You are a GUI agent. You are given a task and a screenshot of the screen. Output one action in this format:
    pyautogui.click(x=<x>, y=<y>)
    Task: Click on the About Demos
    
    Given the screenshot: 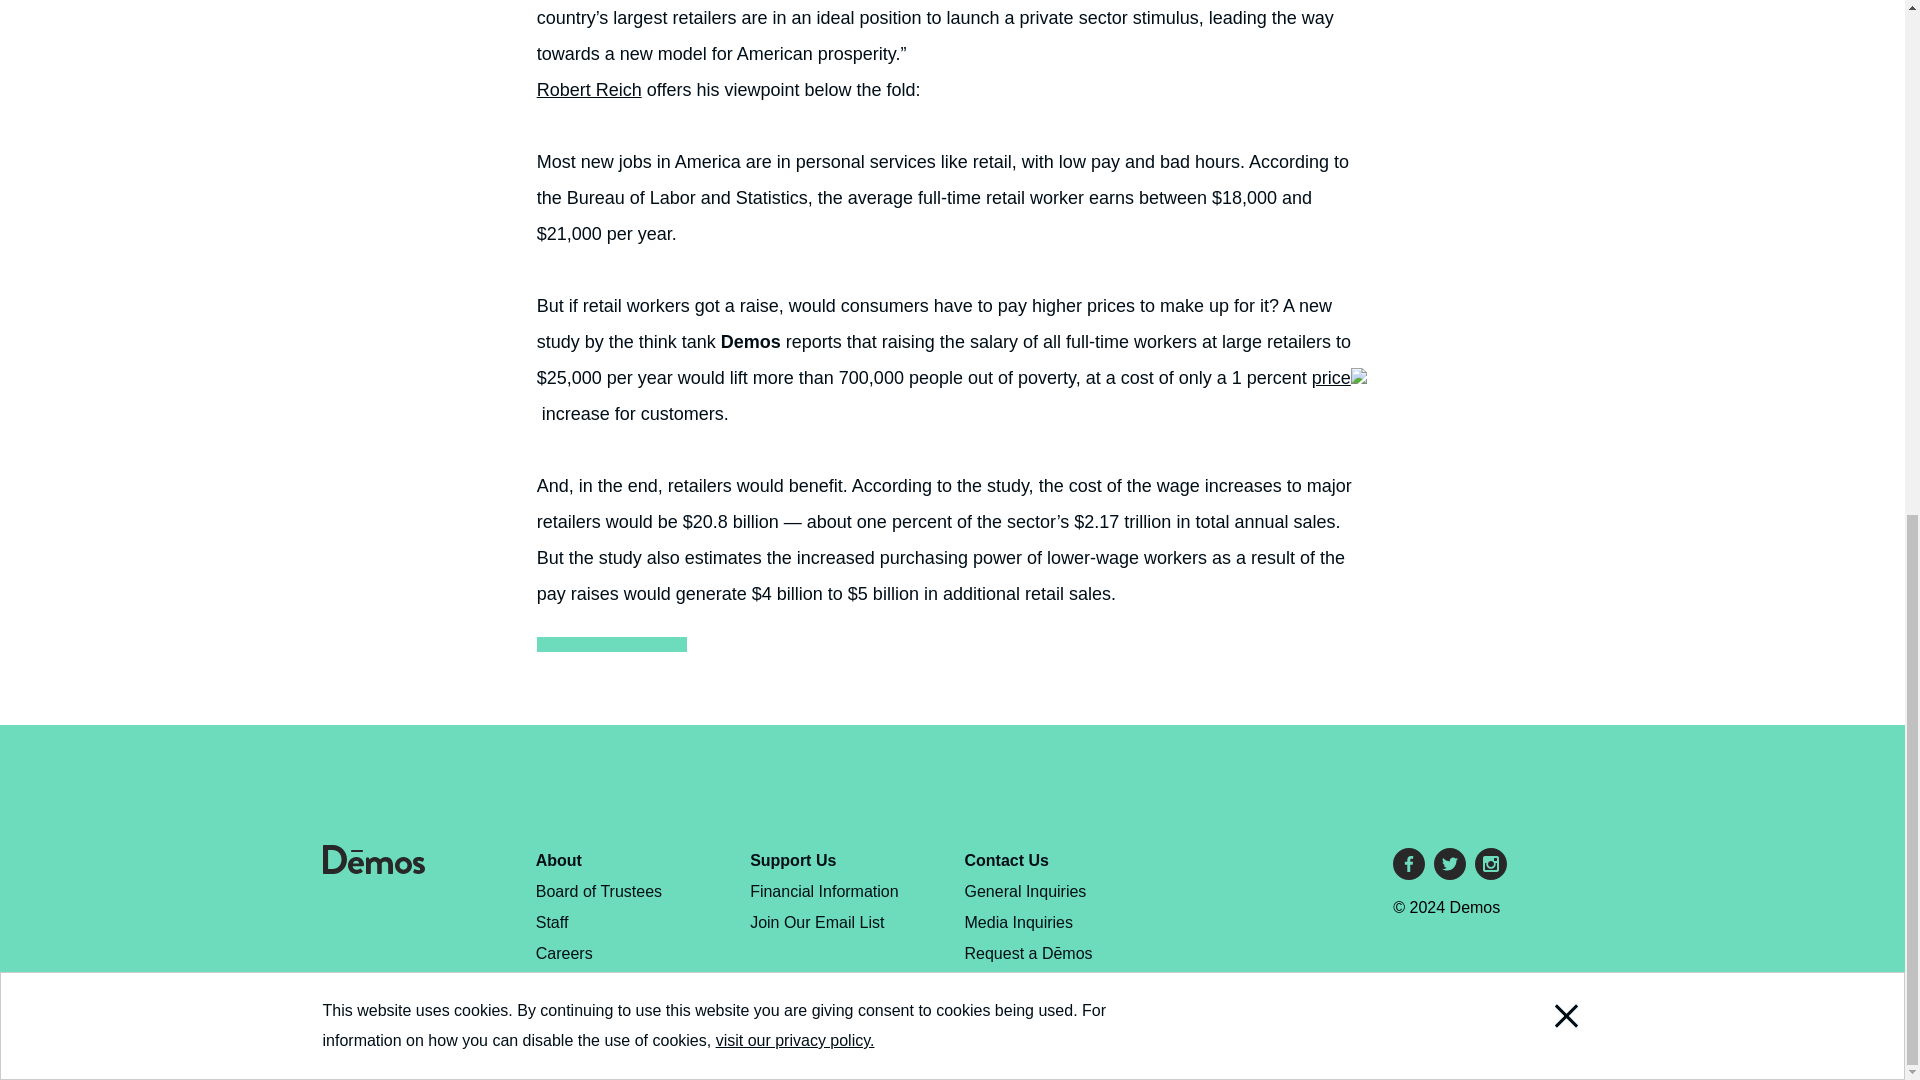 What is the action you would take?
    pyautogui.click(x=558, y=860)
    